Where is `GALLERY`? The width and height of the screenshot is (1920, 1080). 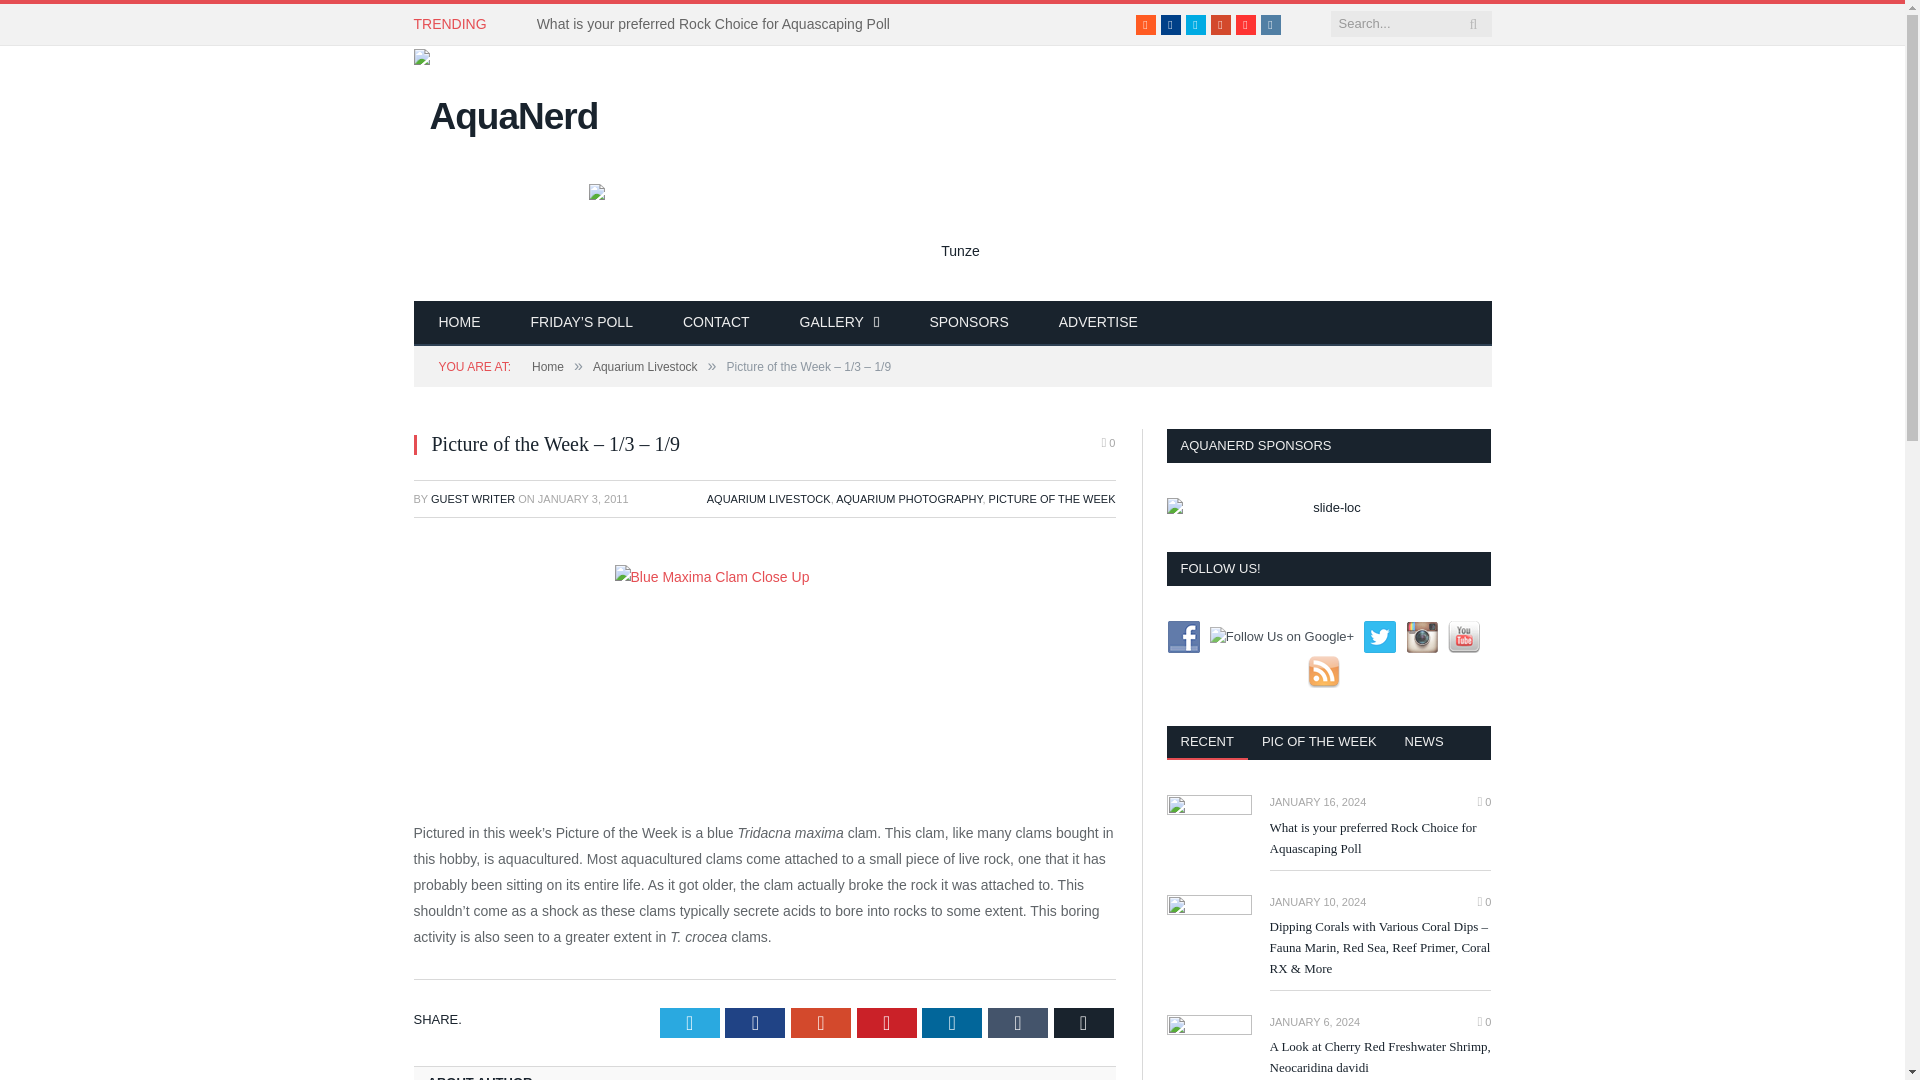
GALLERY is located at coordinates (840, 323).